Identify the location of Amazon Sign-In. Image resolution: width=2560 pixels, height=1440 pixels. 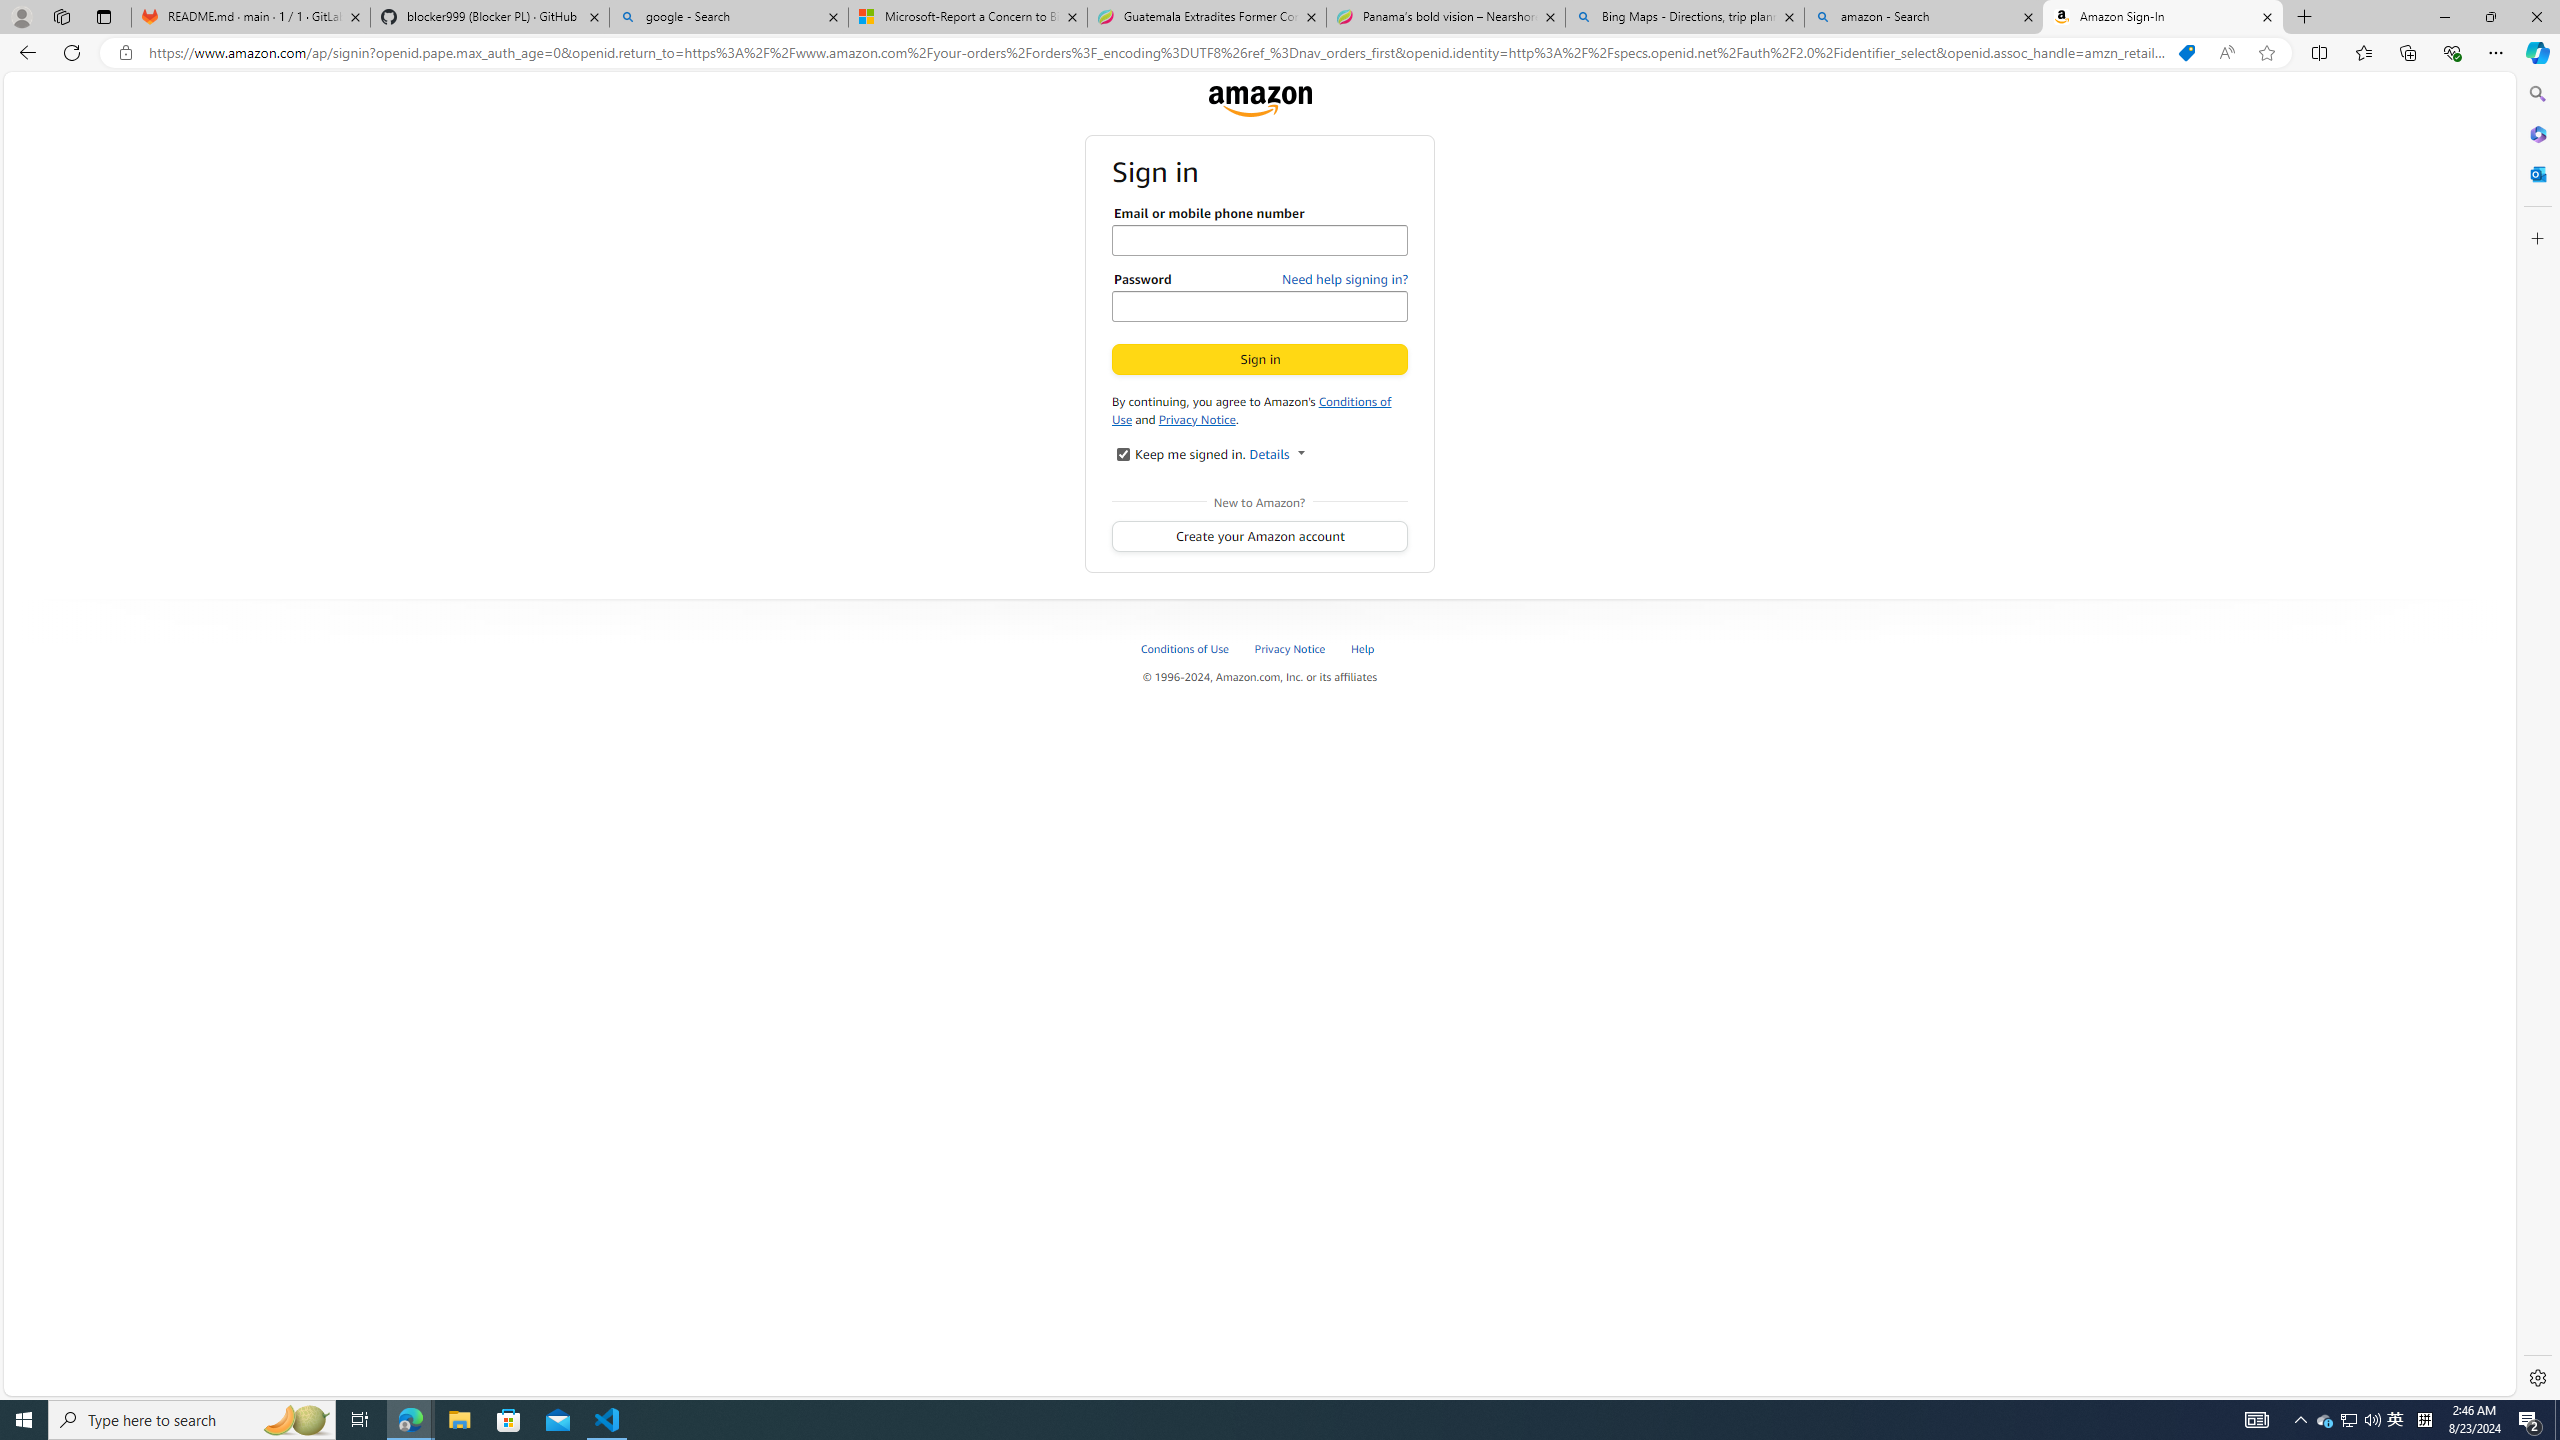
(2163, 17).